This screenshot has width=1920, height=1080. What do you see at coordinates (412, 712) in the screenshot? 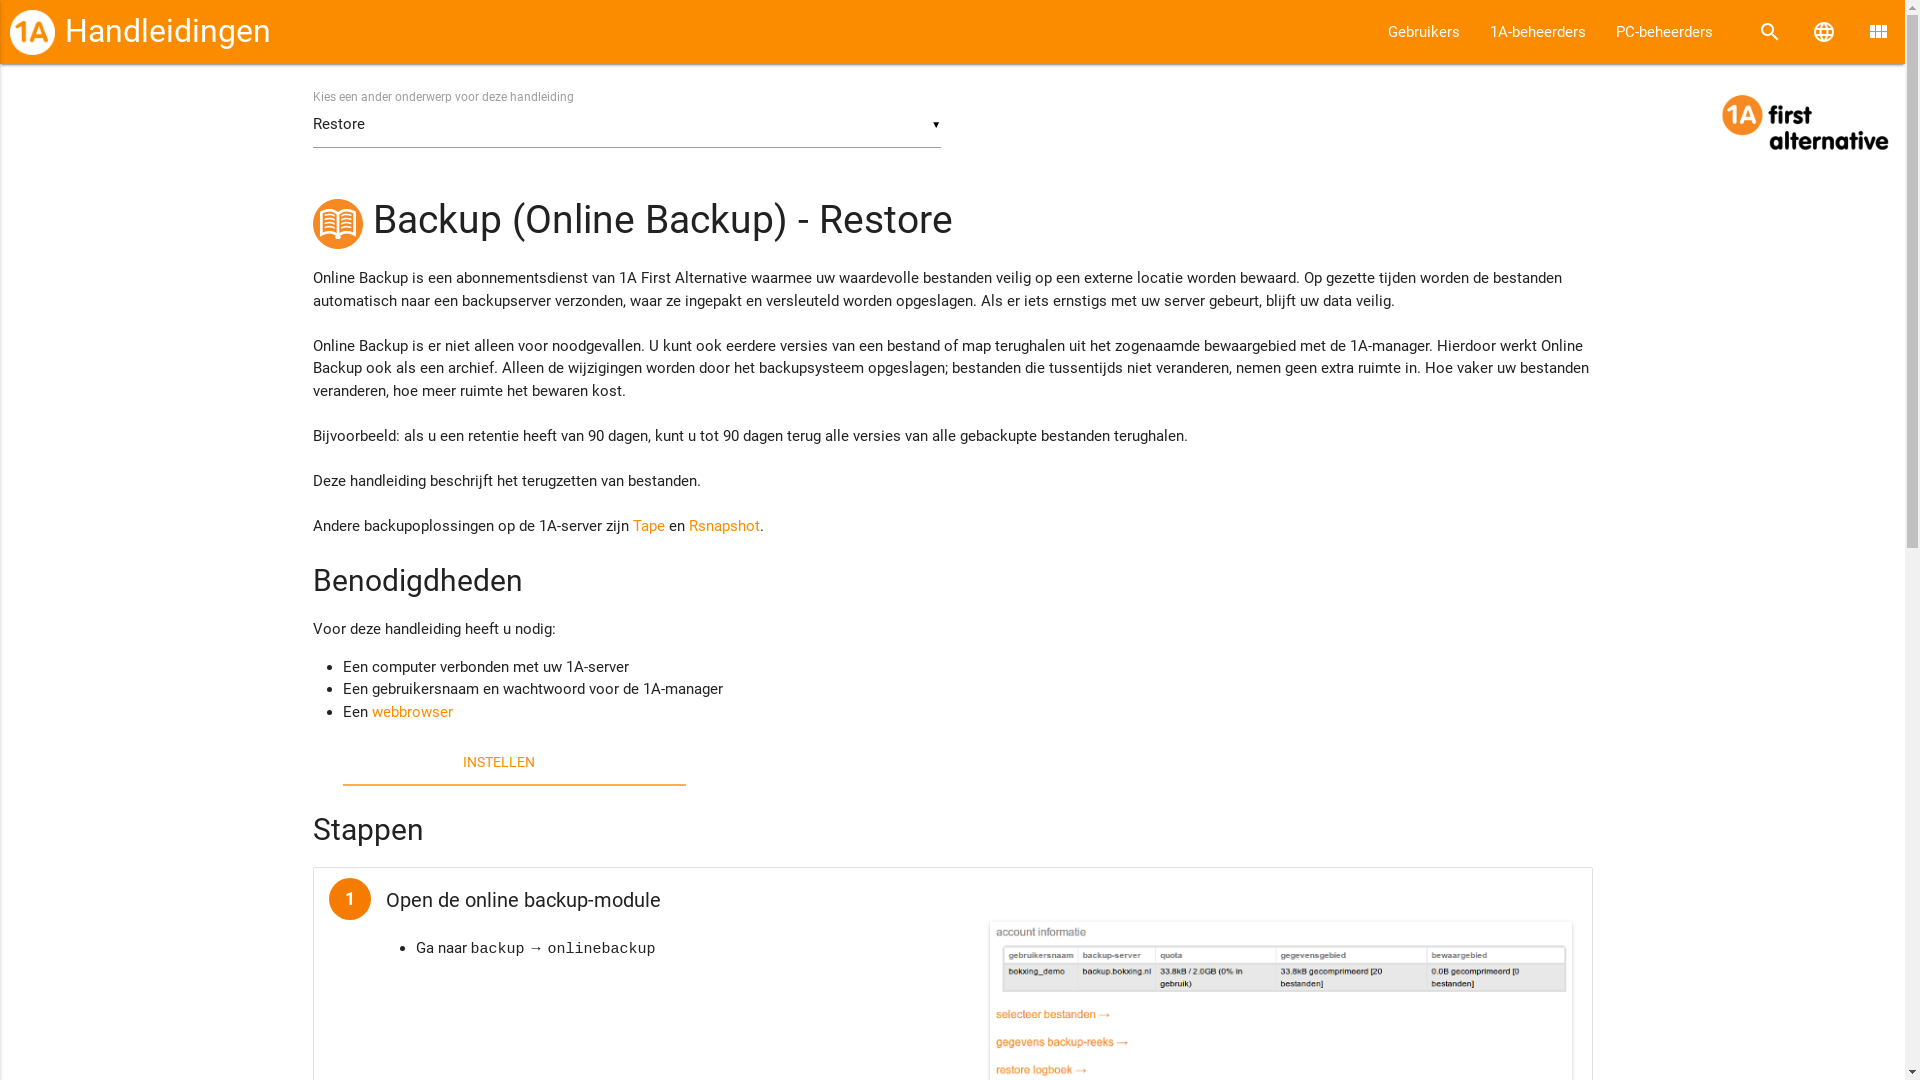
I see `webbrowser` at bounding box center [412, 712].